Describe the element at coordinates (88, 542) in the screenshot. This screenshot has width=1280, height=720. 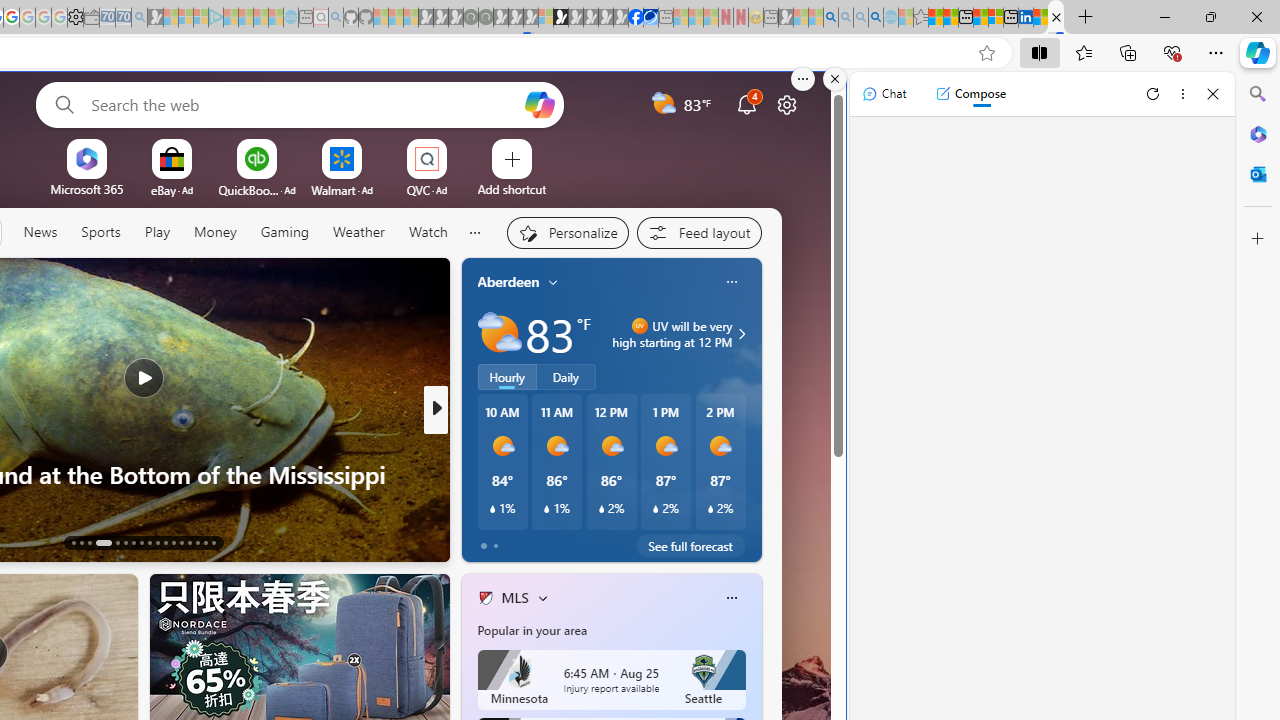
I see `AutomationID: tab-15` at that location.